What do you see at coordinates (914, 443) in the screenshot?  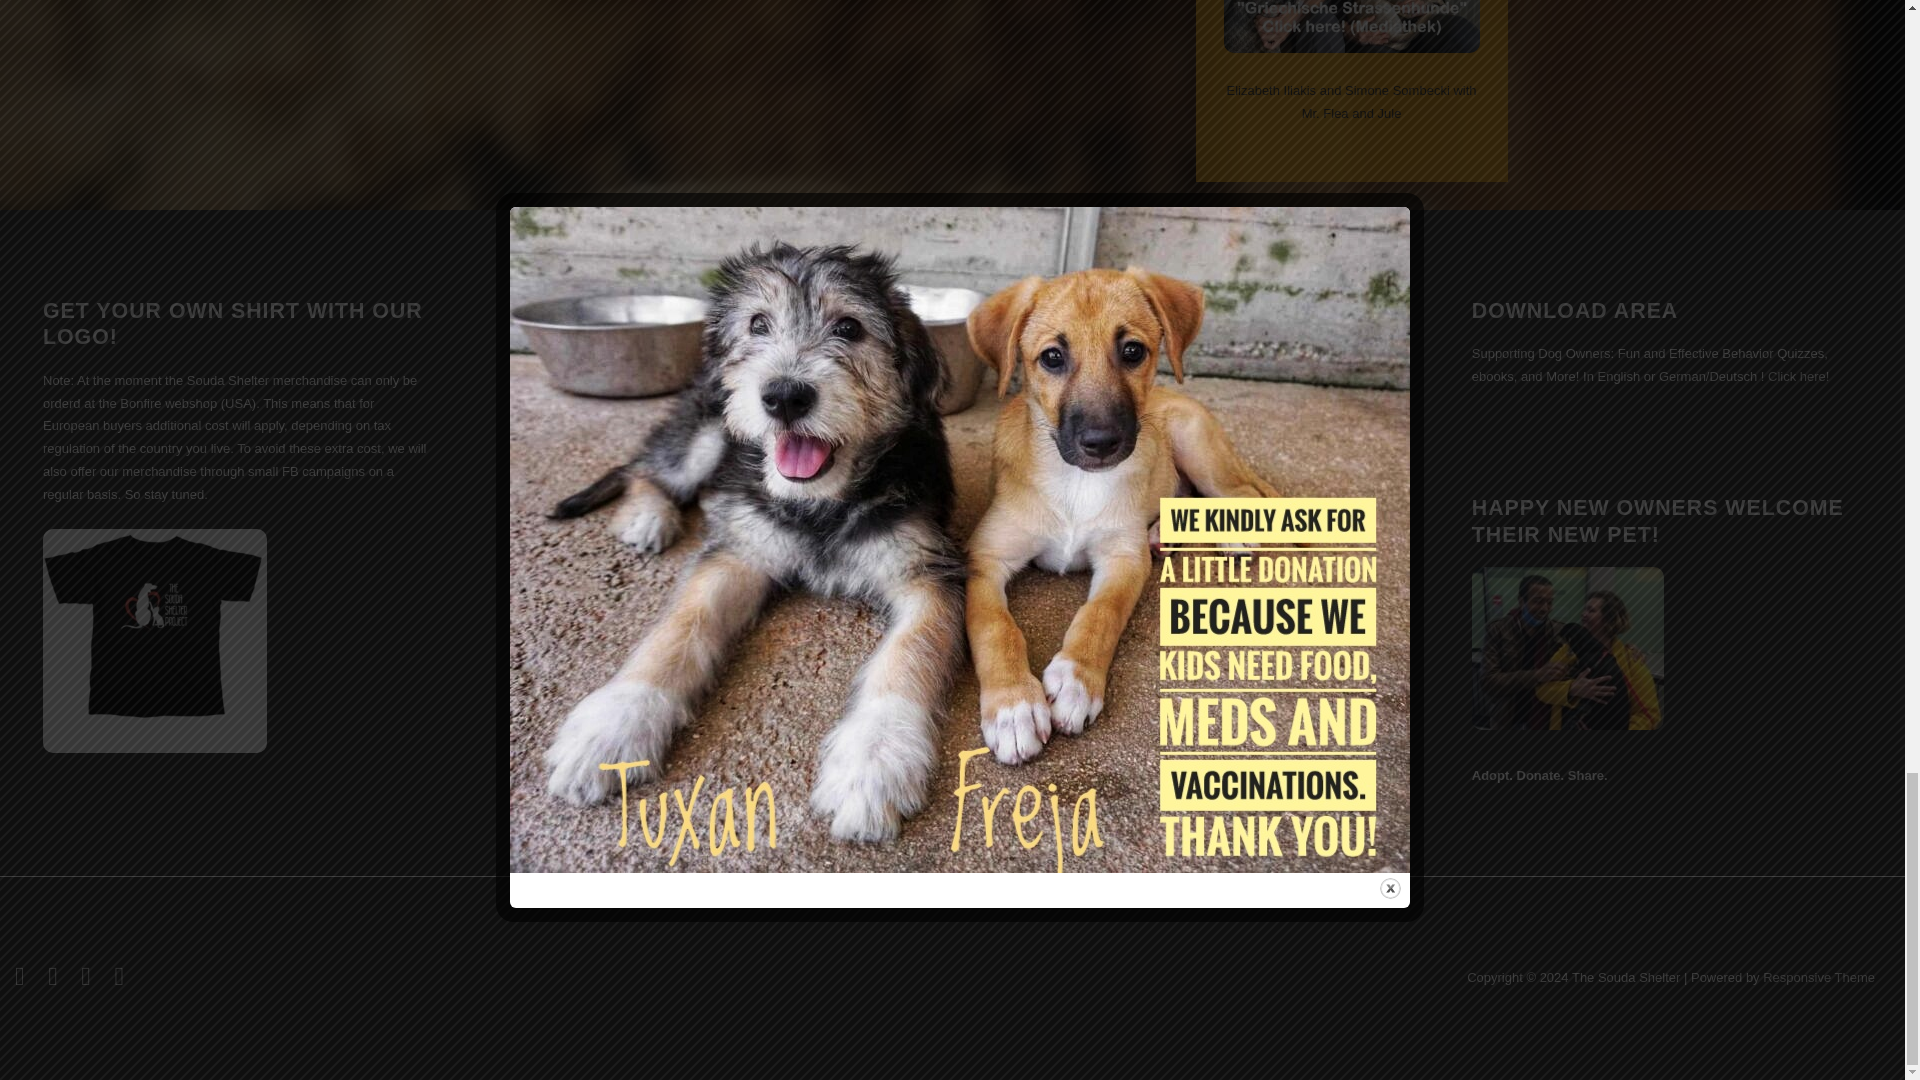 I see `powered by Google` at bounding box center [914, 443].